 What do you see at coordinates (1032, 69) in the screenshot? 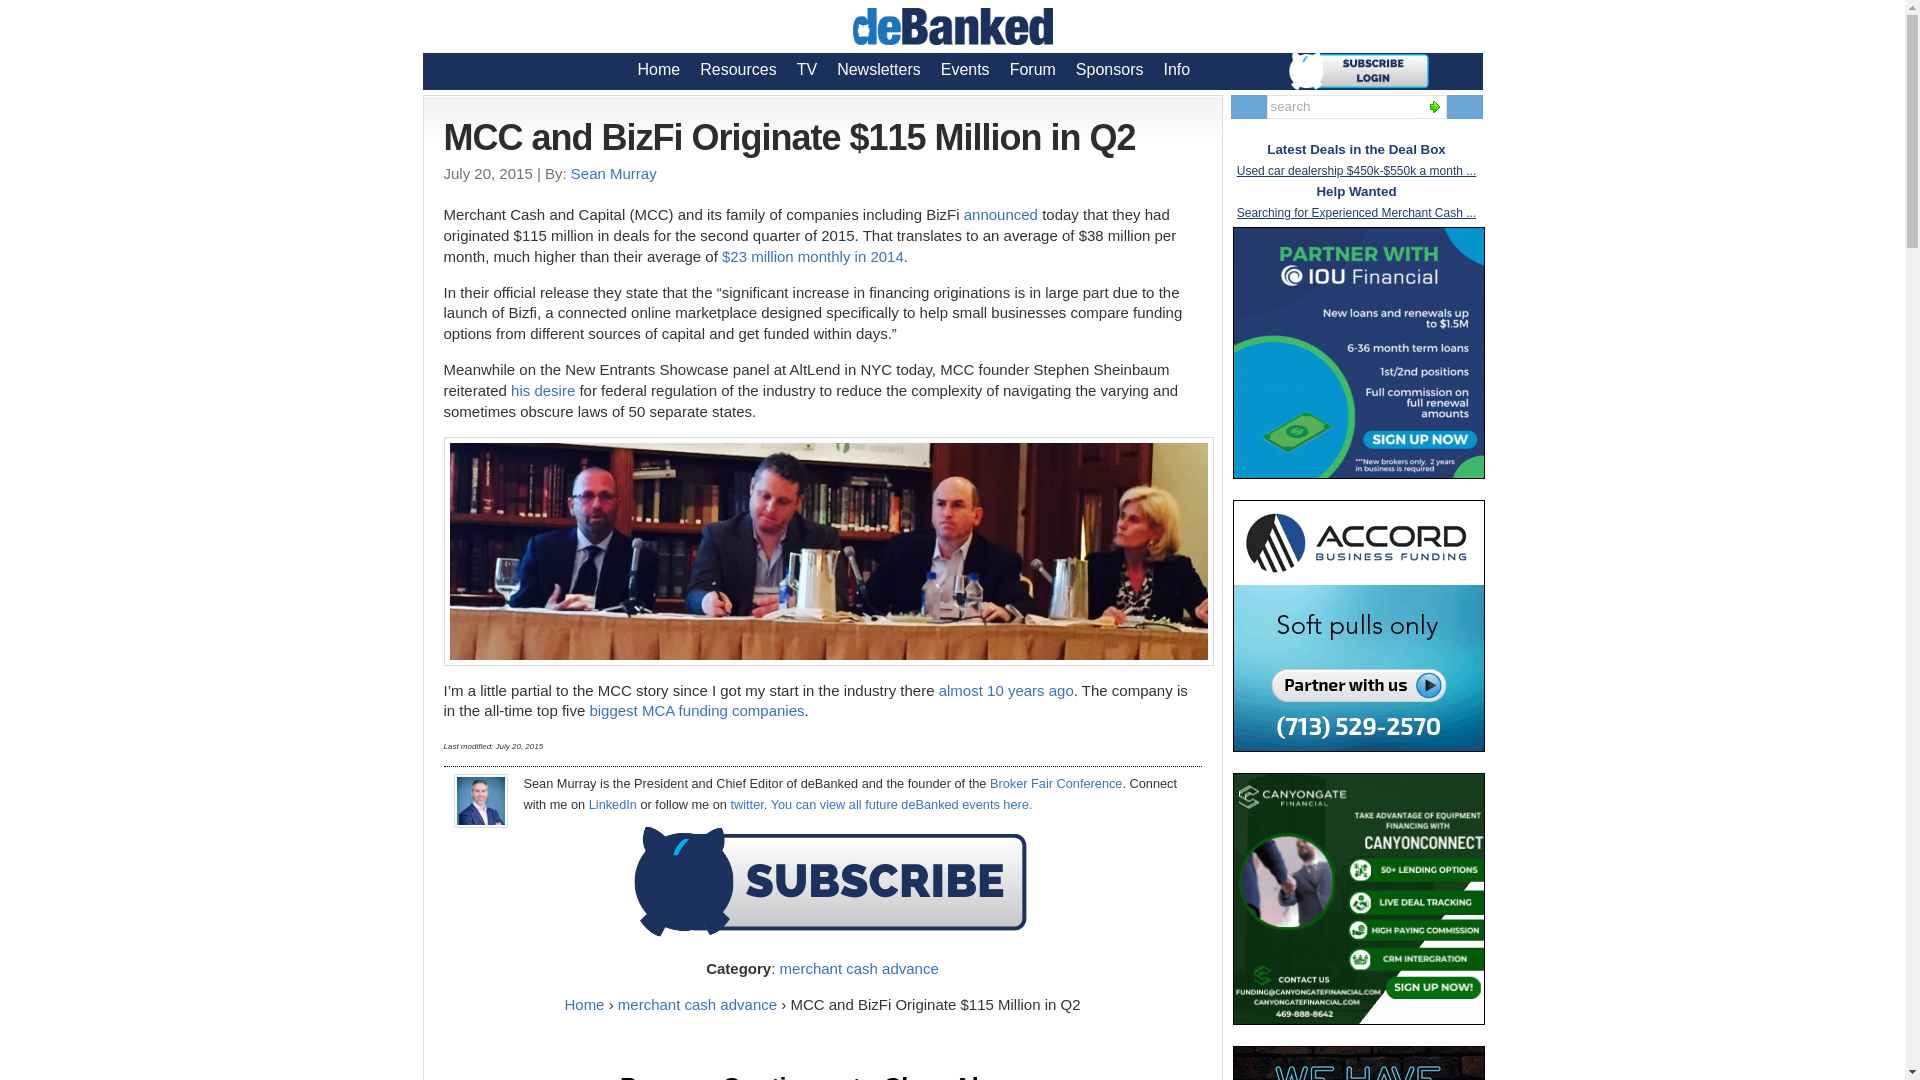
I see `Forum` at bounding box center [1032, 69].